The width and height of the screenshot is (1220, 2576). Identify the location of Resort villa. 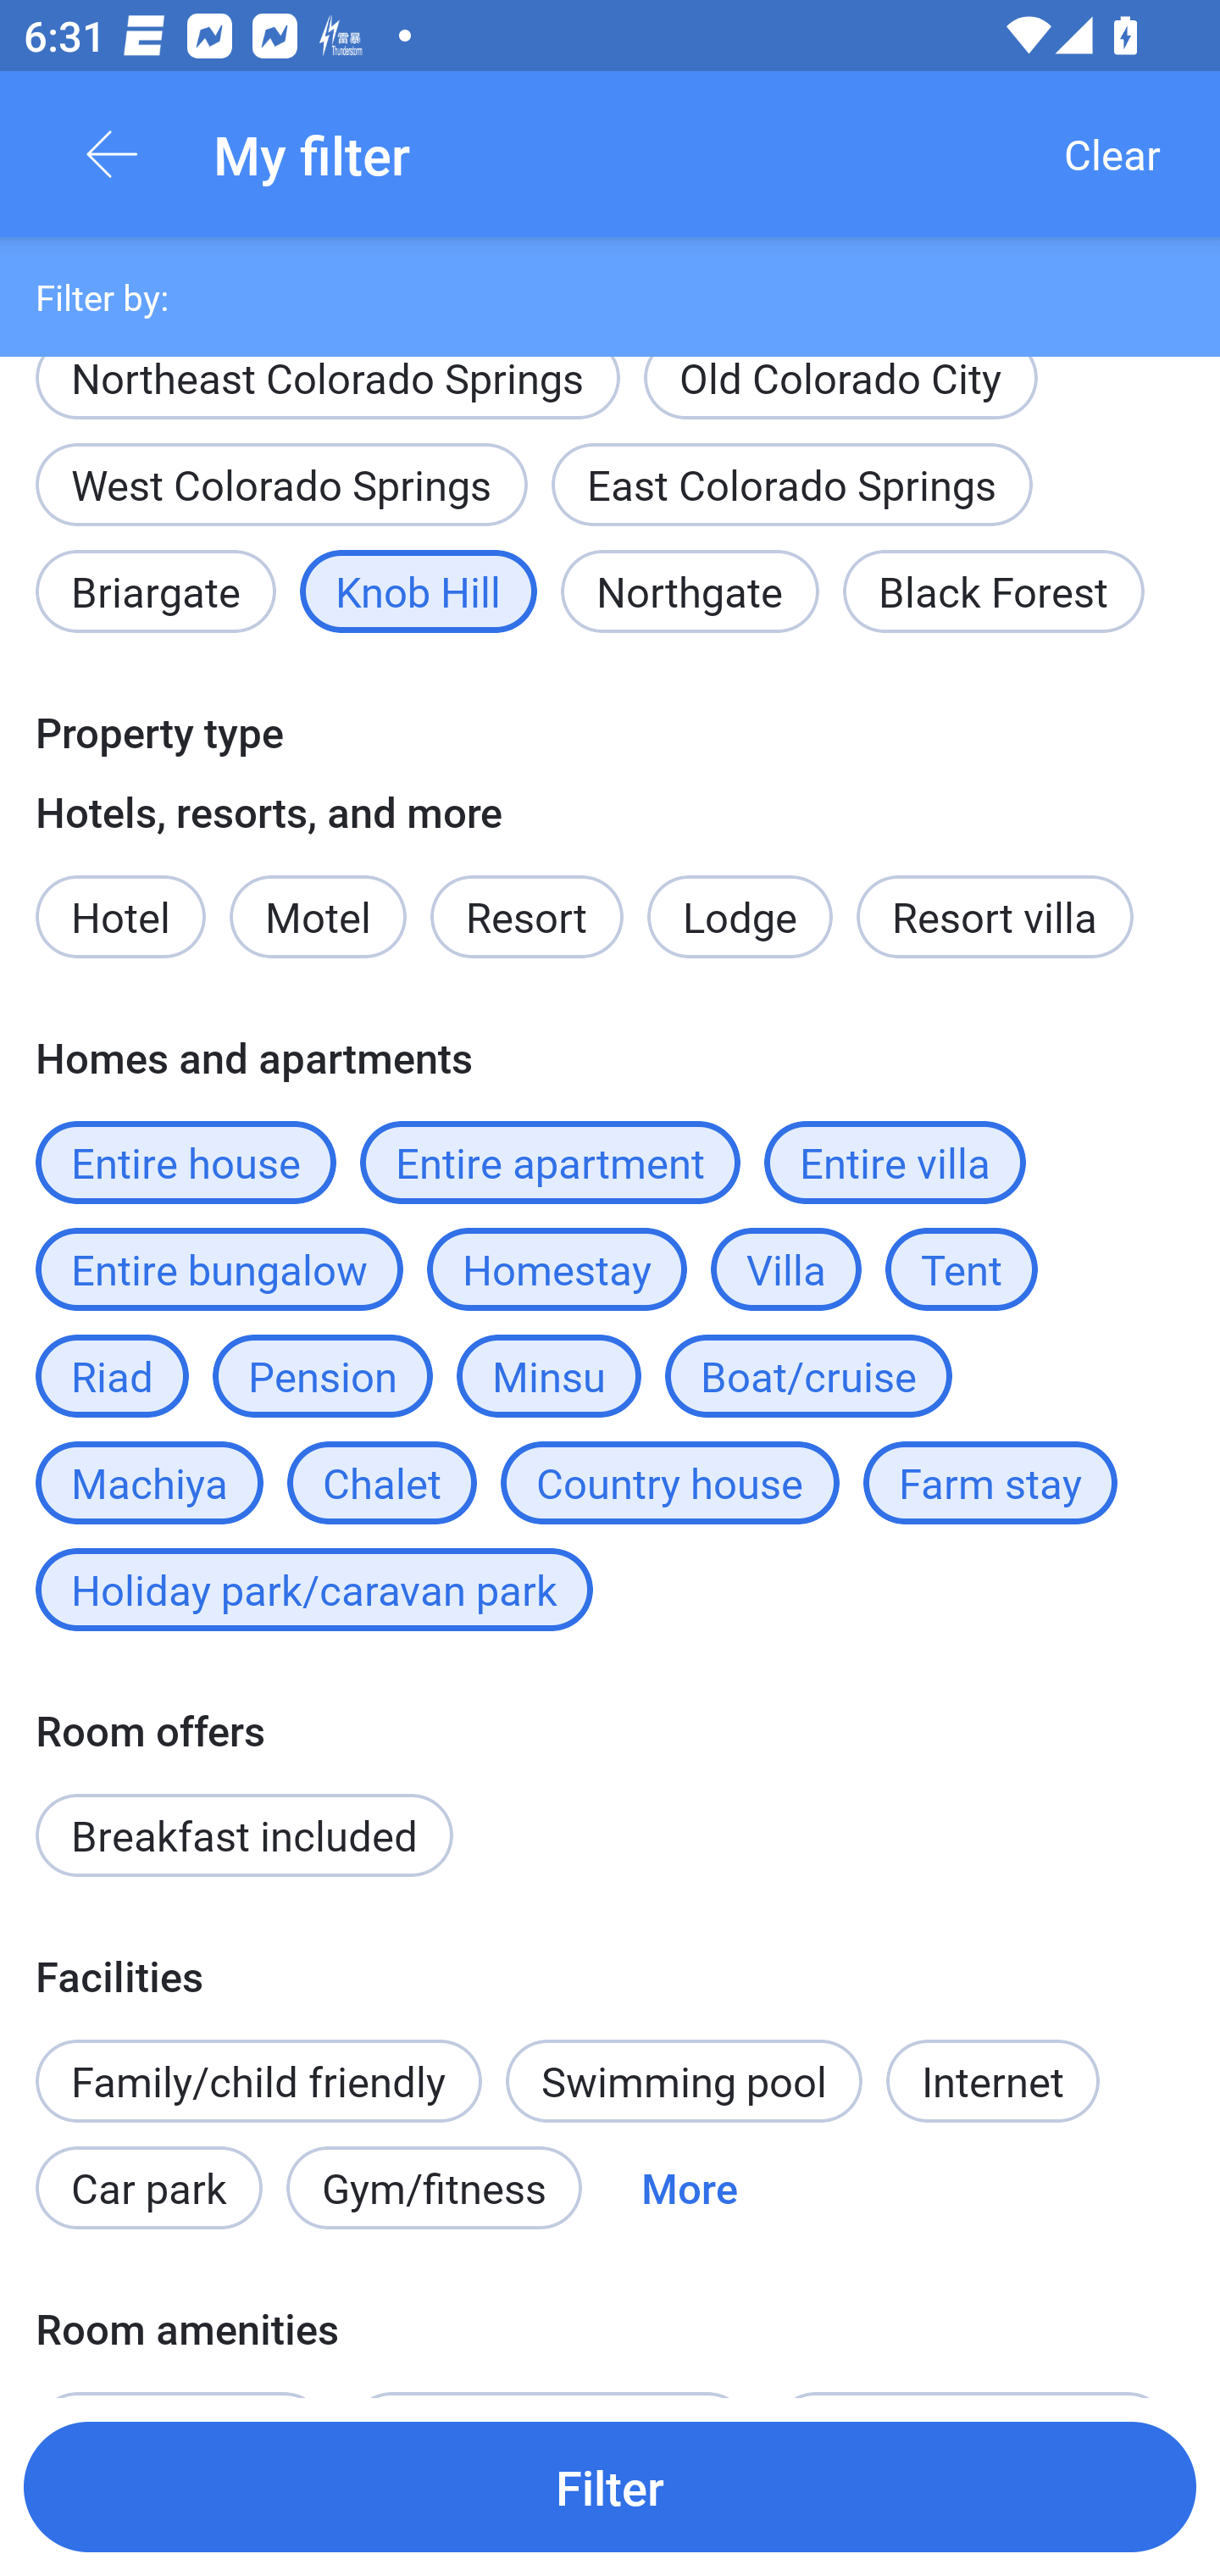
(995, 917).